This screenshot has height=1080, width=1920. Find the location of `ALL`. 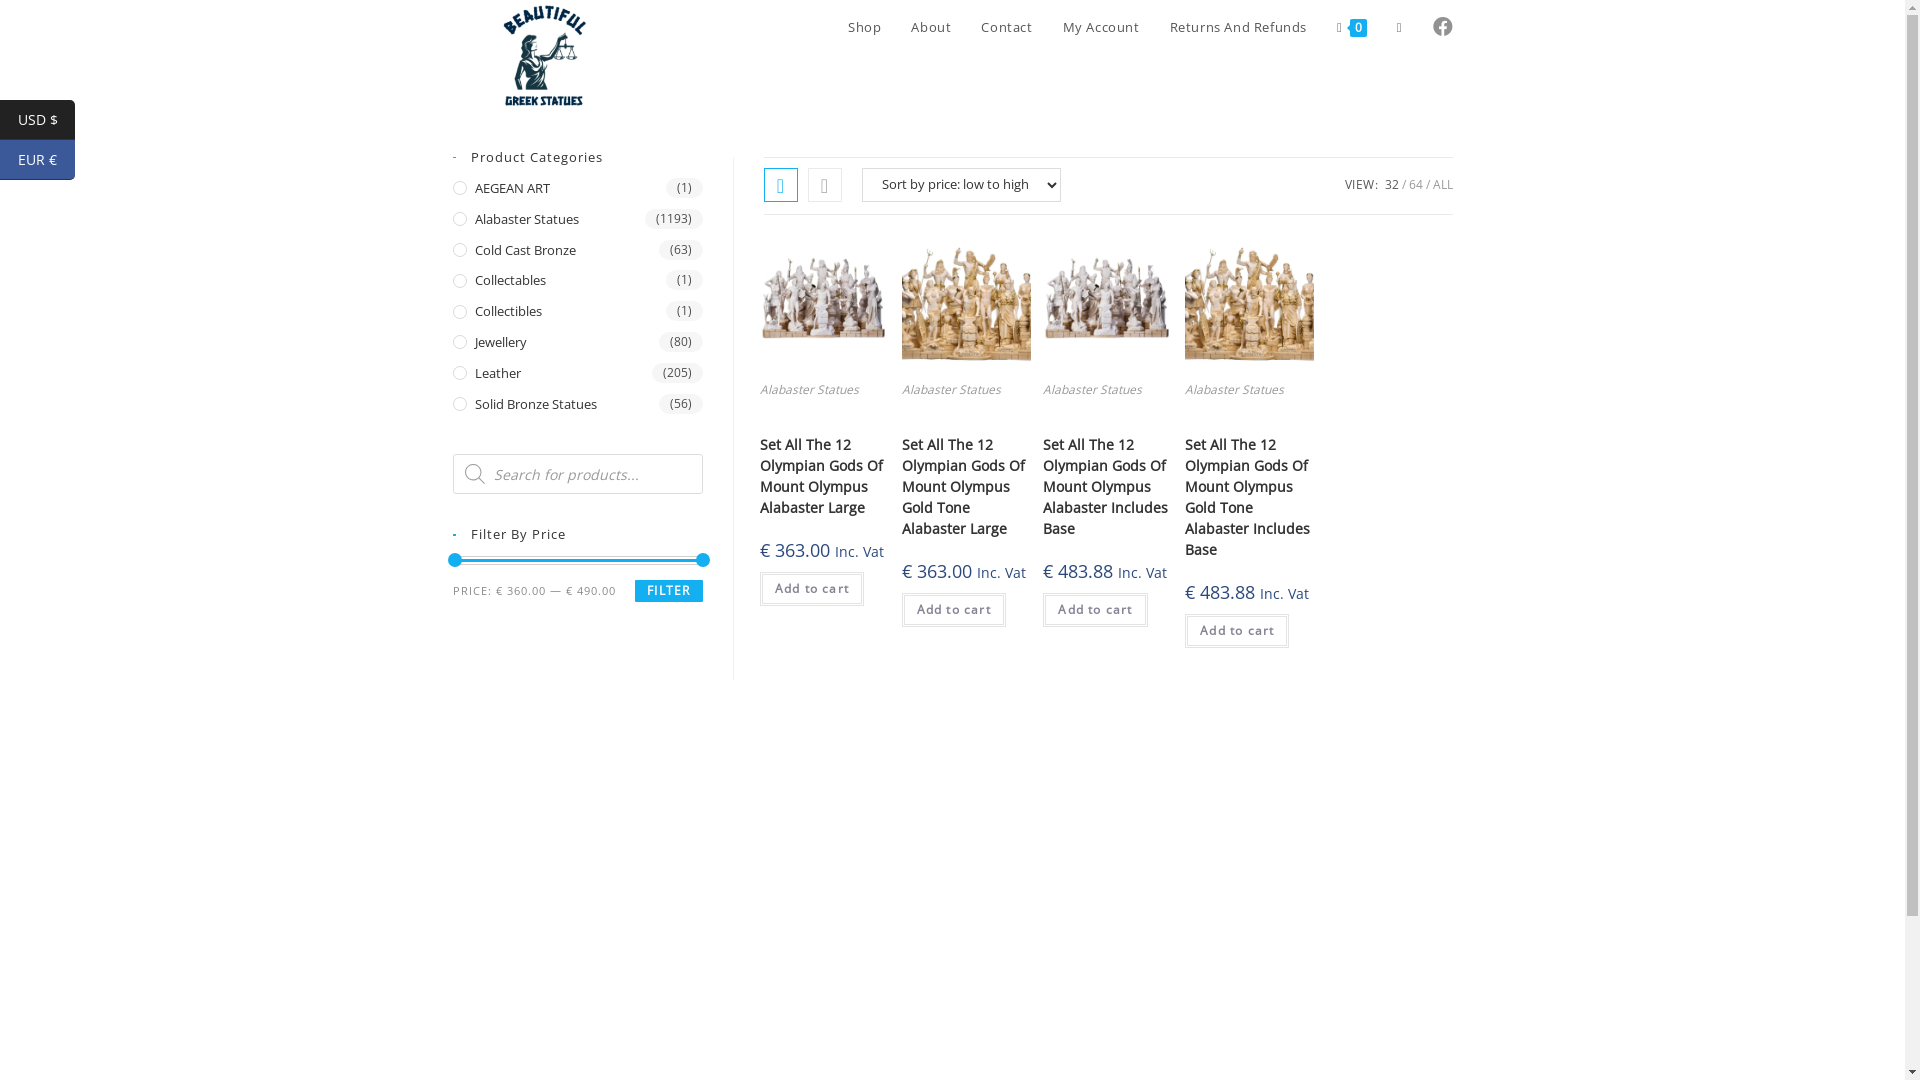

ALL is located at coordinates (1442, 184).